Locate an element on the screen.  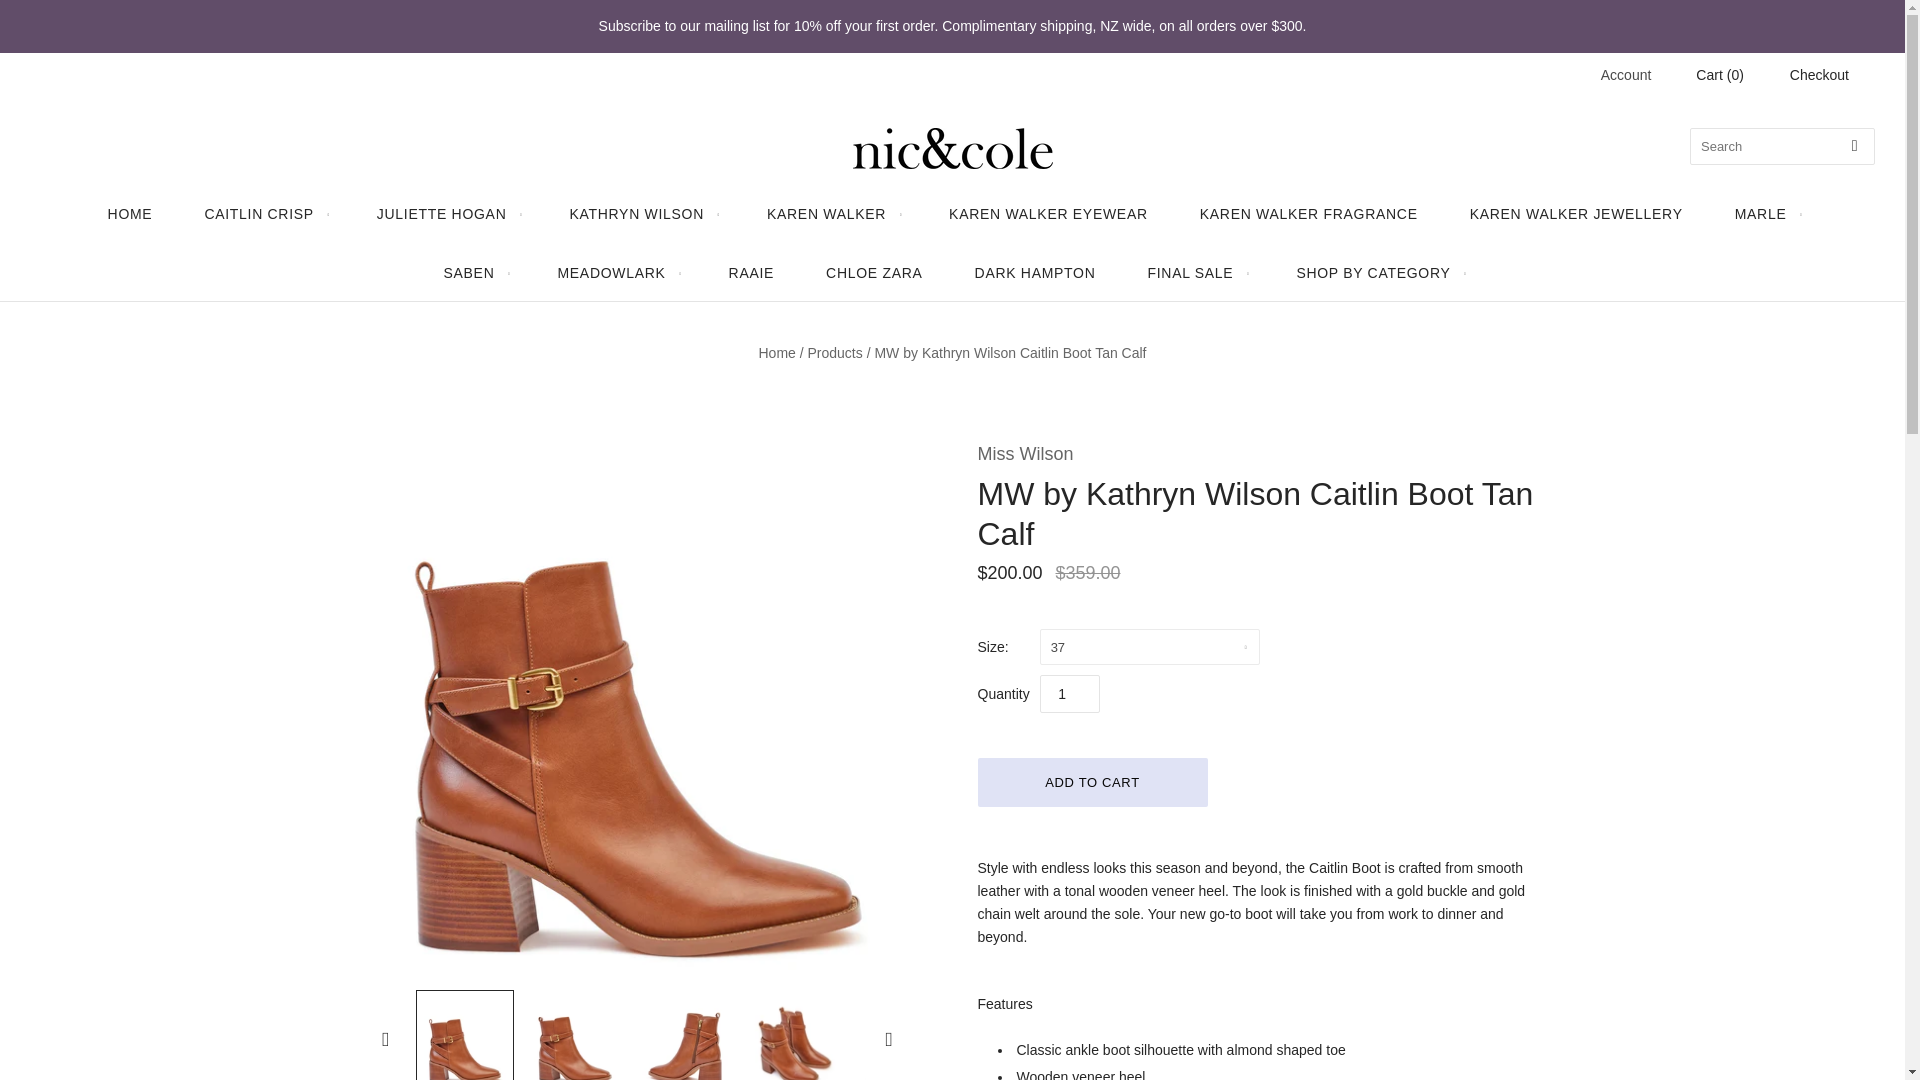
Checkout is located at coordinates (1818, 75).